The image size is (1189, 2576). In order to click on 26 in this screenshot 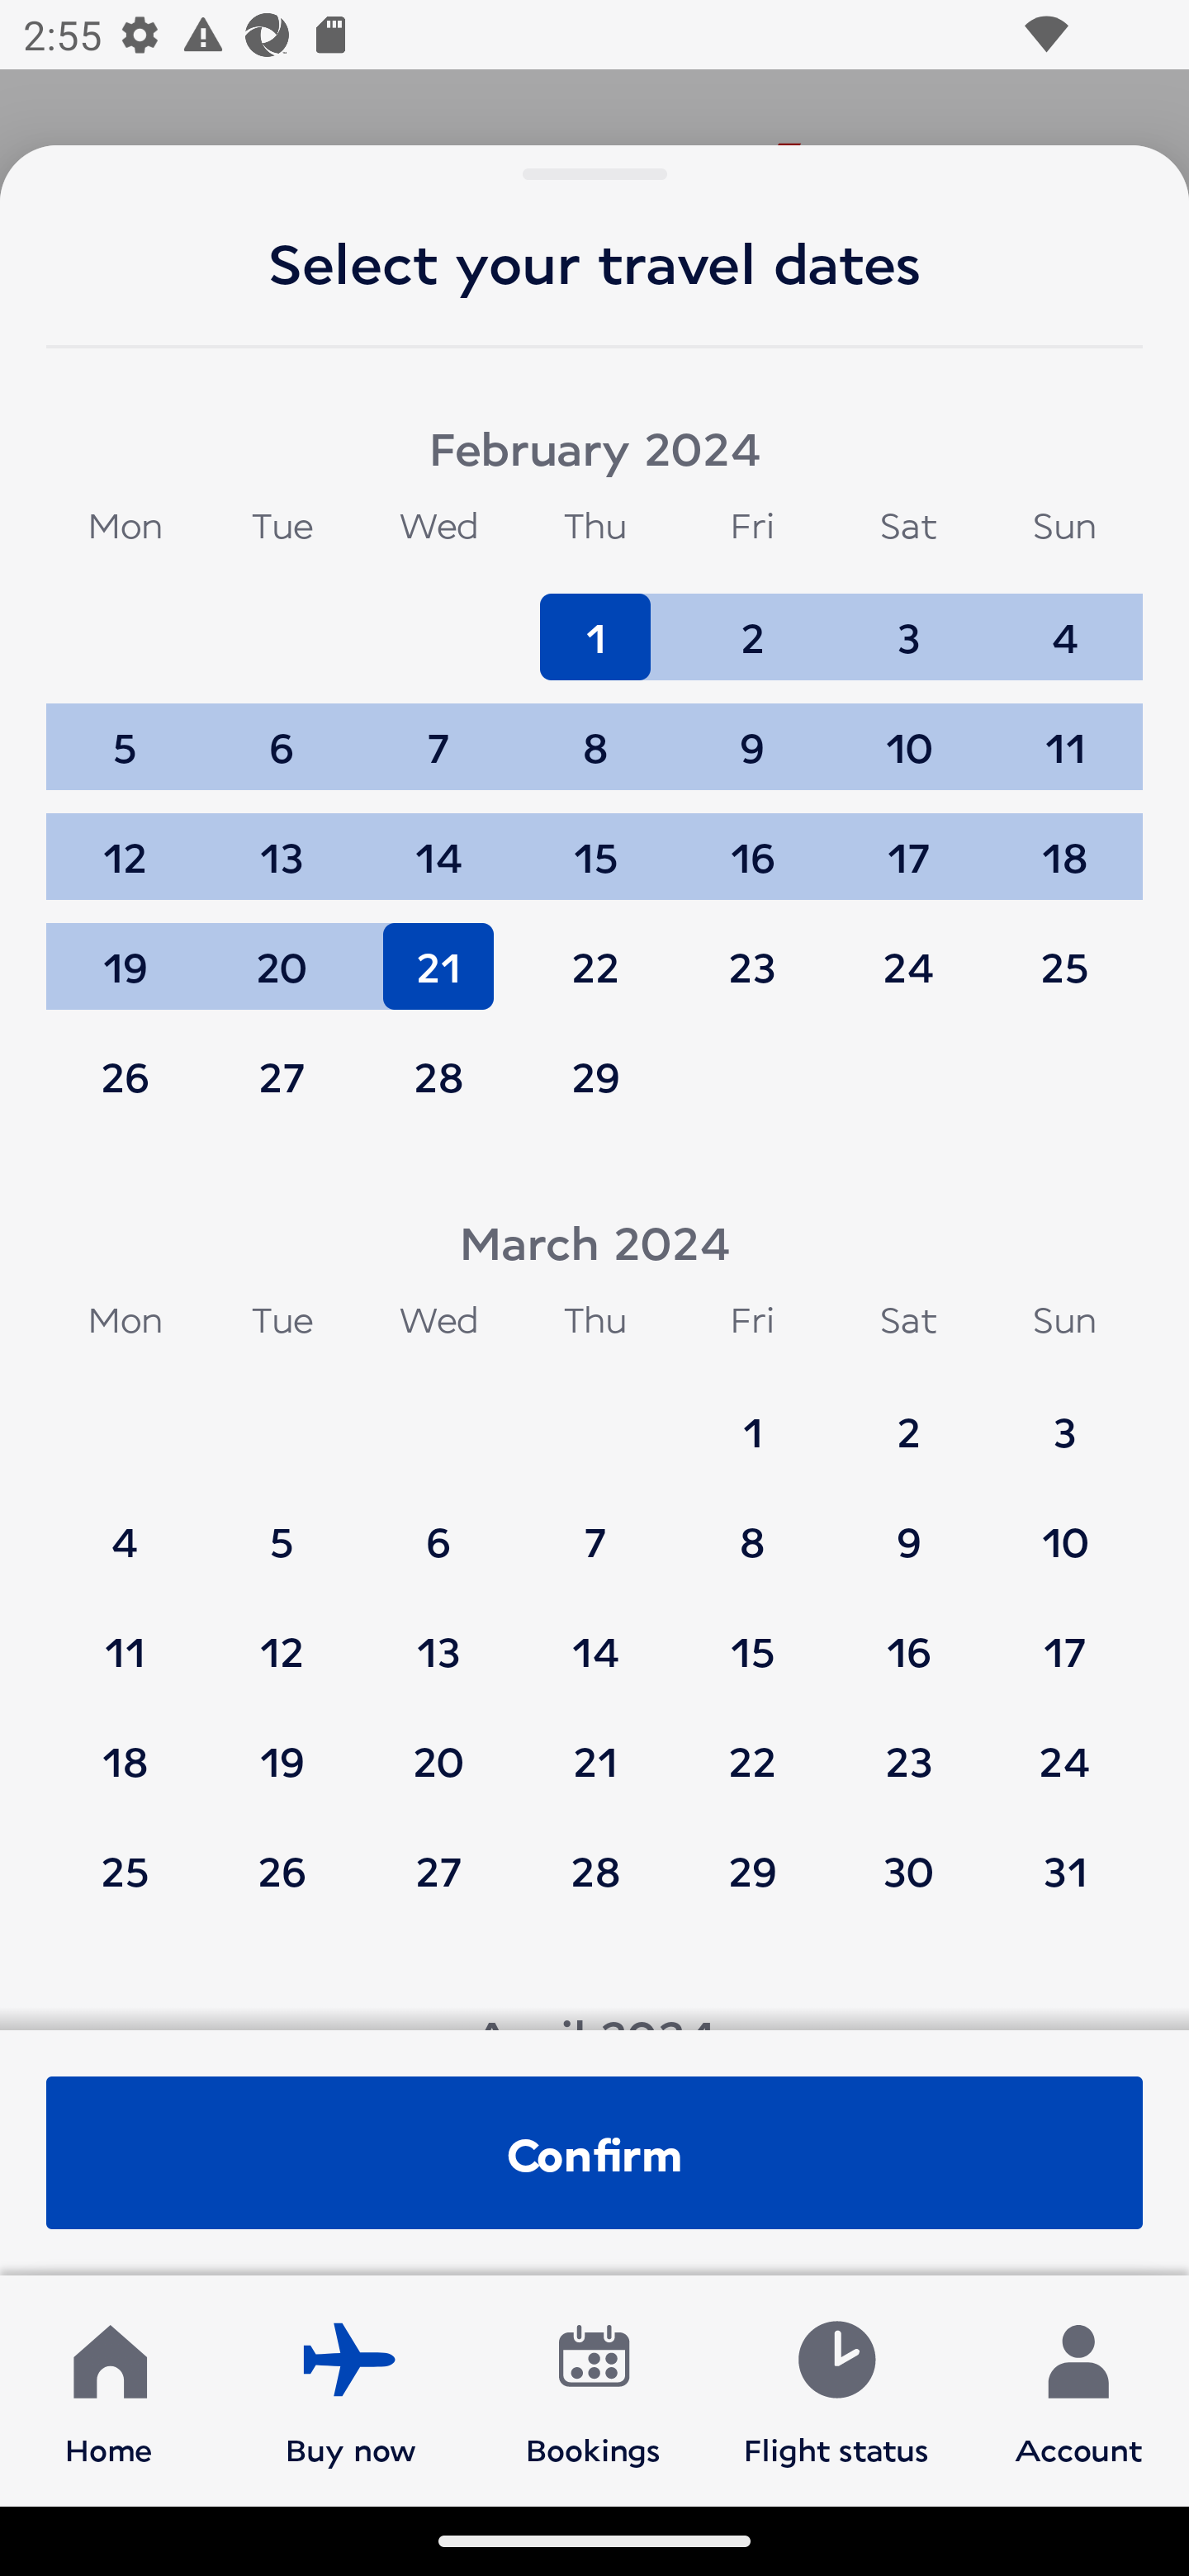, I will do `click(125, 1077)`.